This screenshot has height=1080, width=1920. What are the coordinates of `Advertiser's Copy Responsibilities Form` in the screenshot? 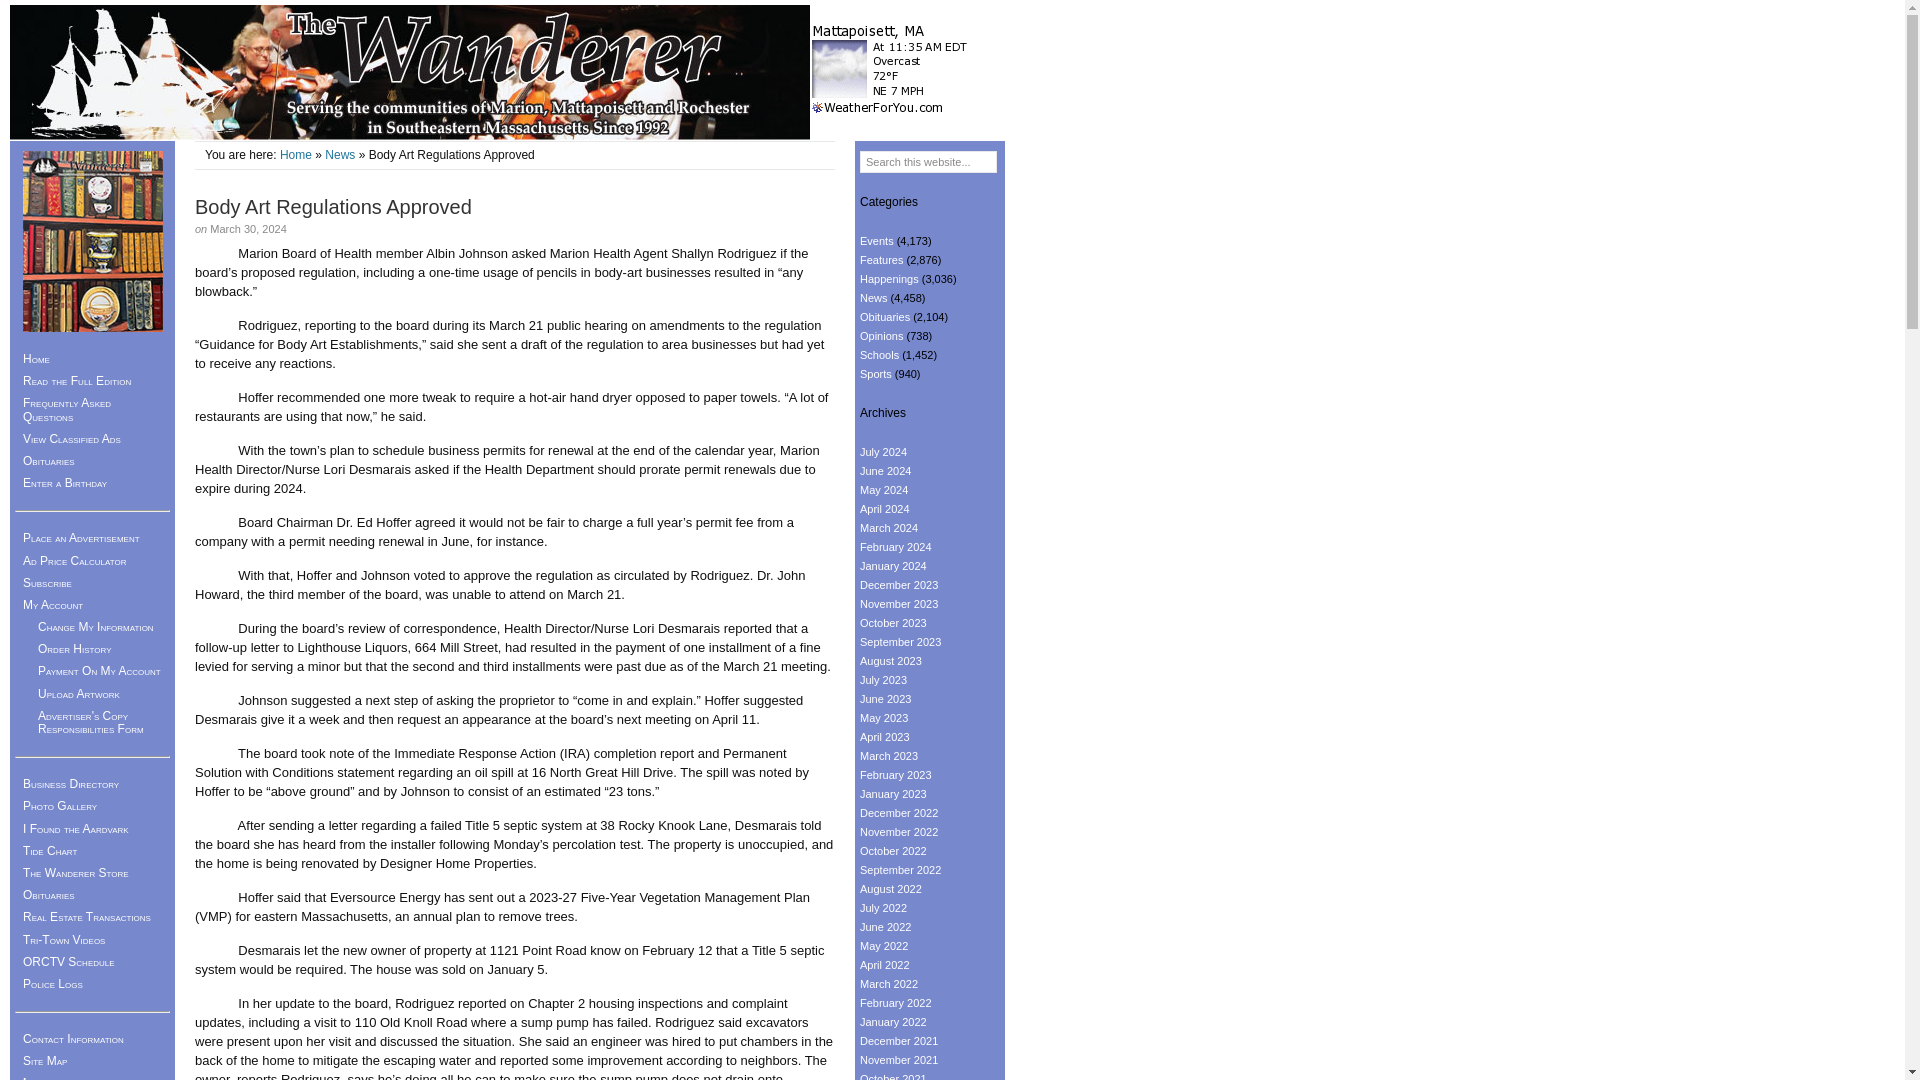 It's located at (100, 722).